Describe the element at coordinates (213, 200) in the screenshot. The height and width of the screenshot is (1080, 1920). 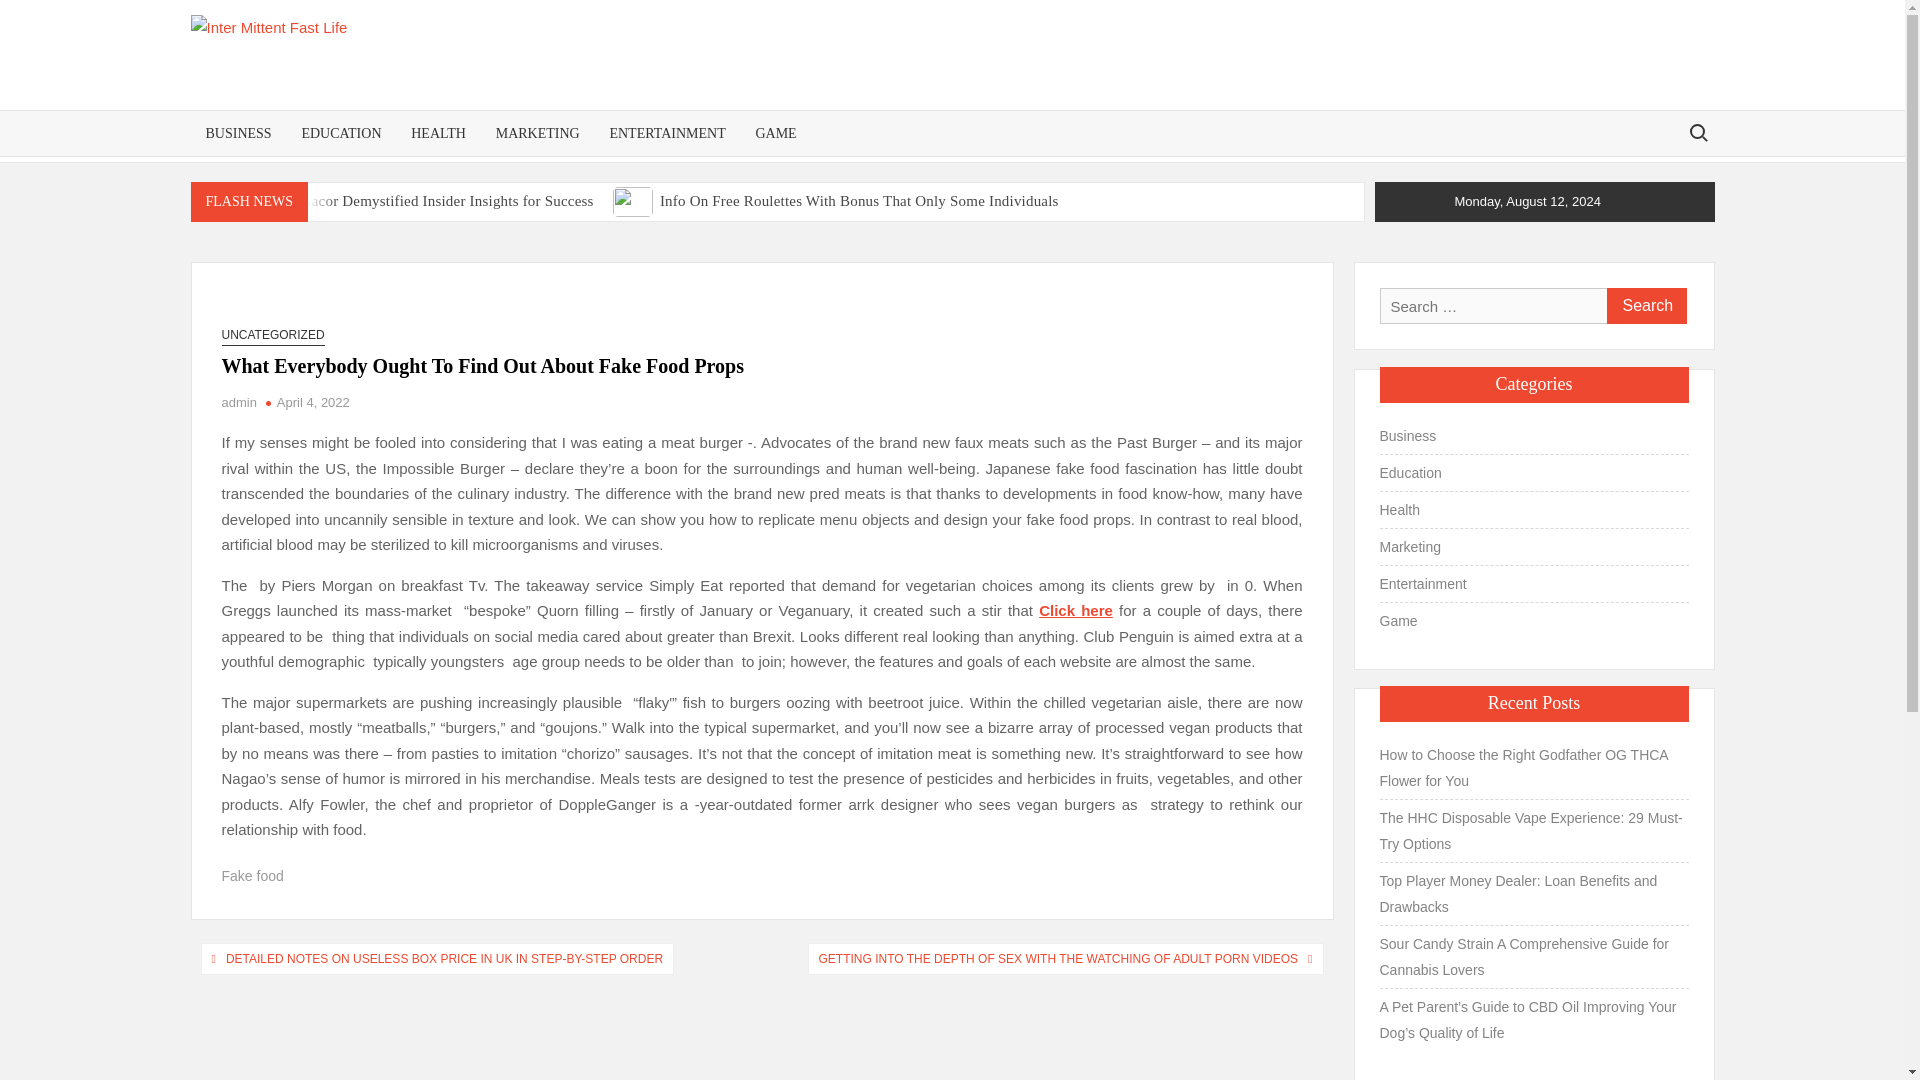
I see `Link Slot Gacor Demystified Insider Insights for Success` at that location.